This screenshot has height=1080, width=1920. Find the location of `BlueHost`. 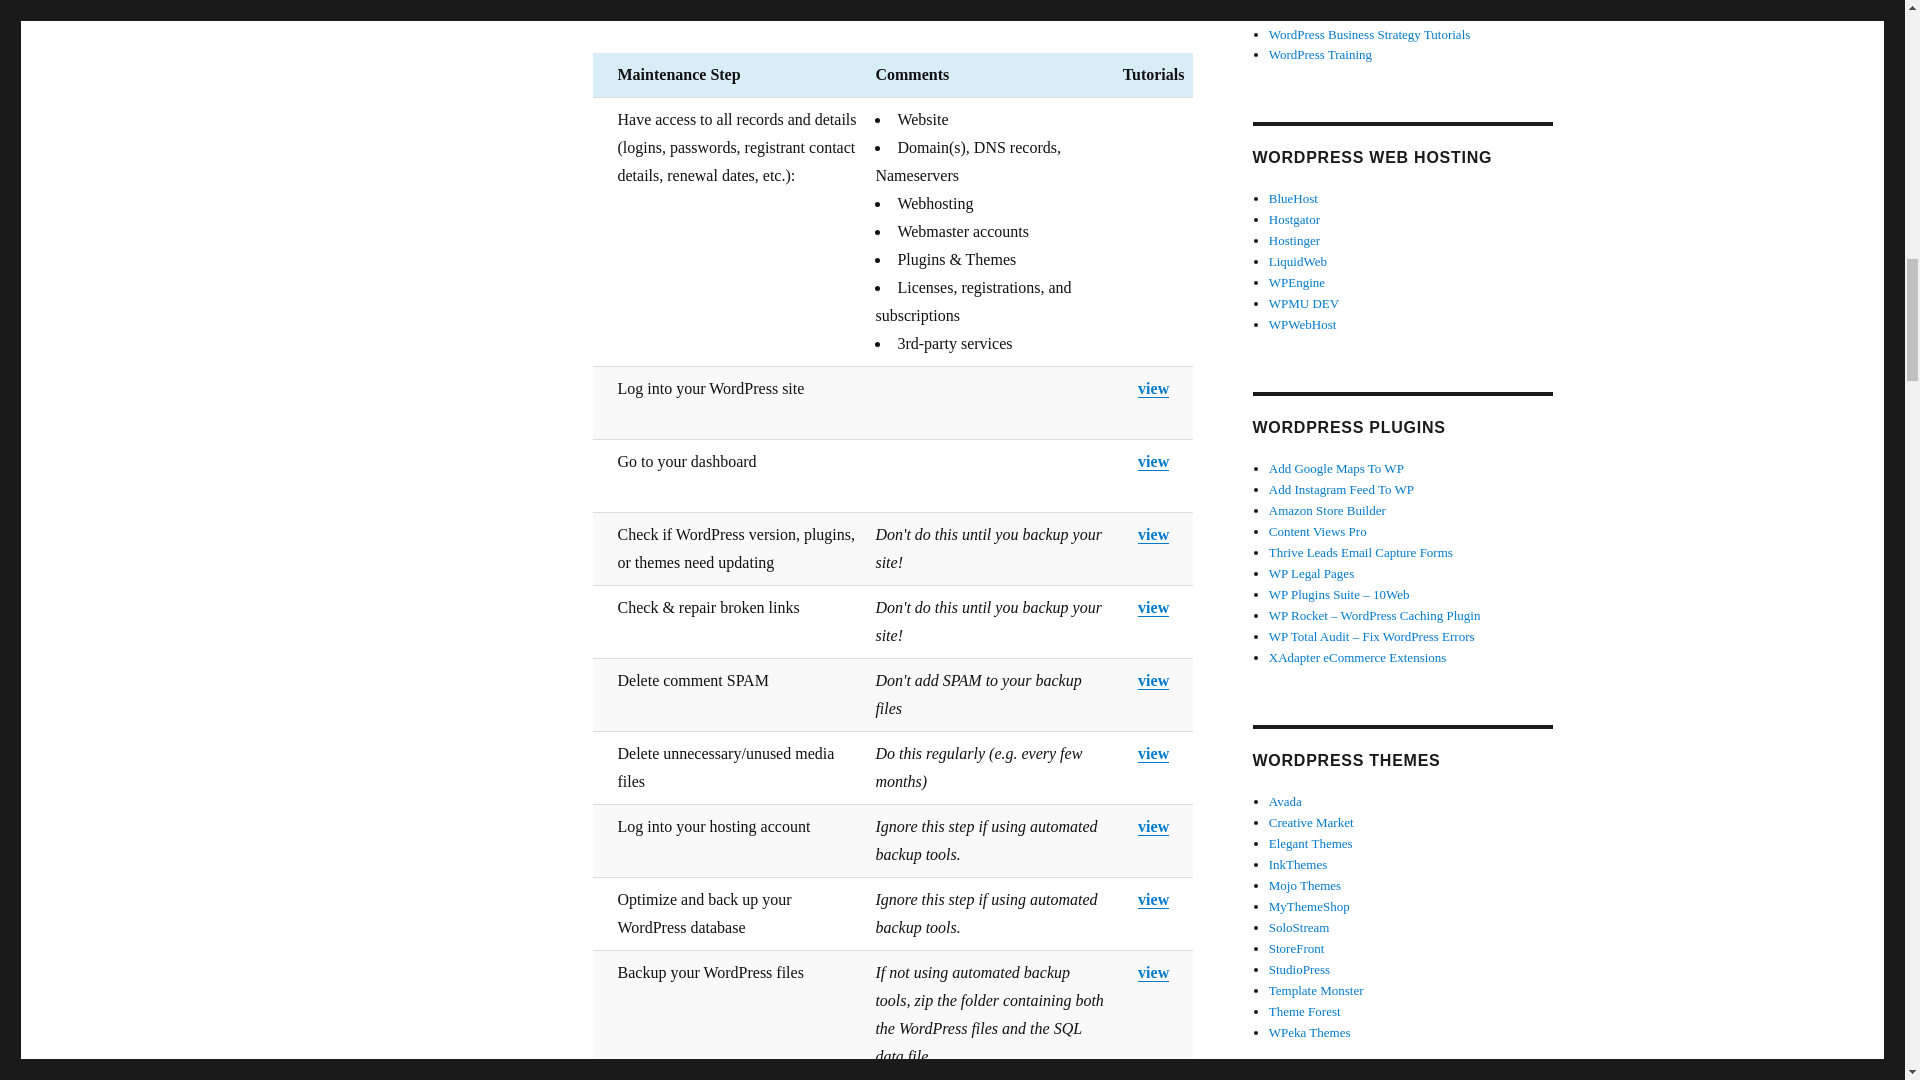

BlueHost is located at coordinates (1293, 198).